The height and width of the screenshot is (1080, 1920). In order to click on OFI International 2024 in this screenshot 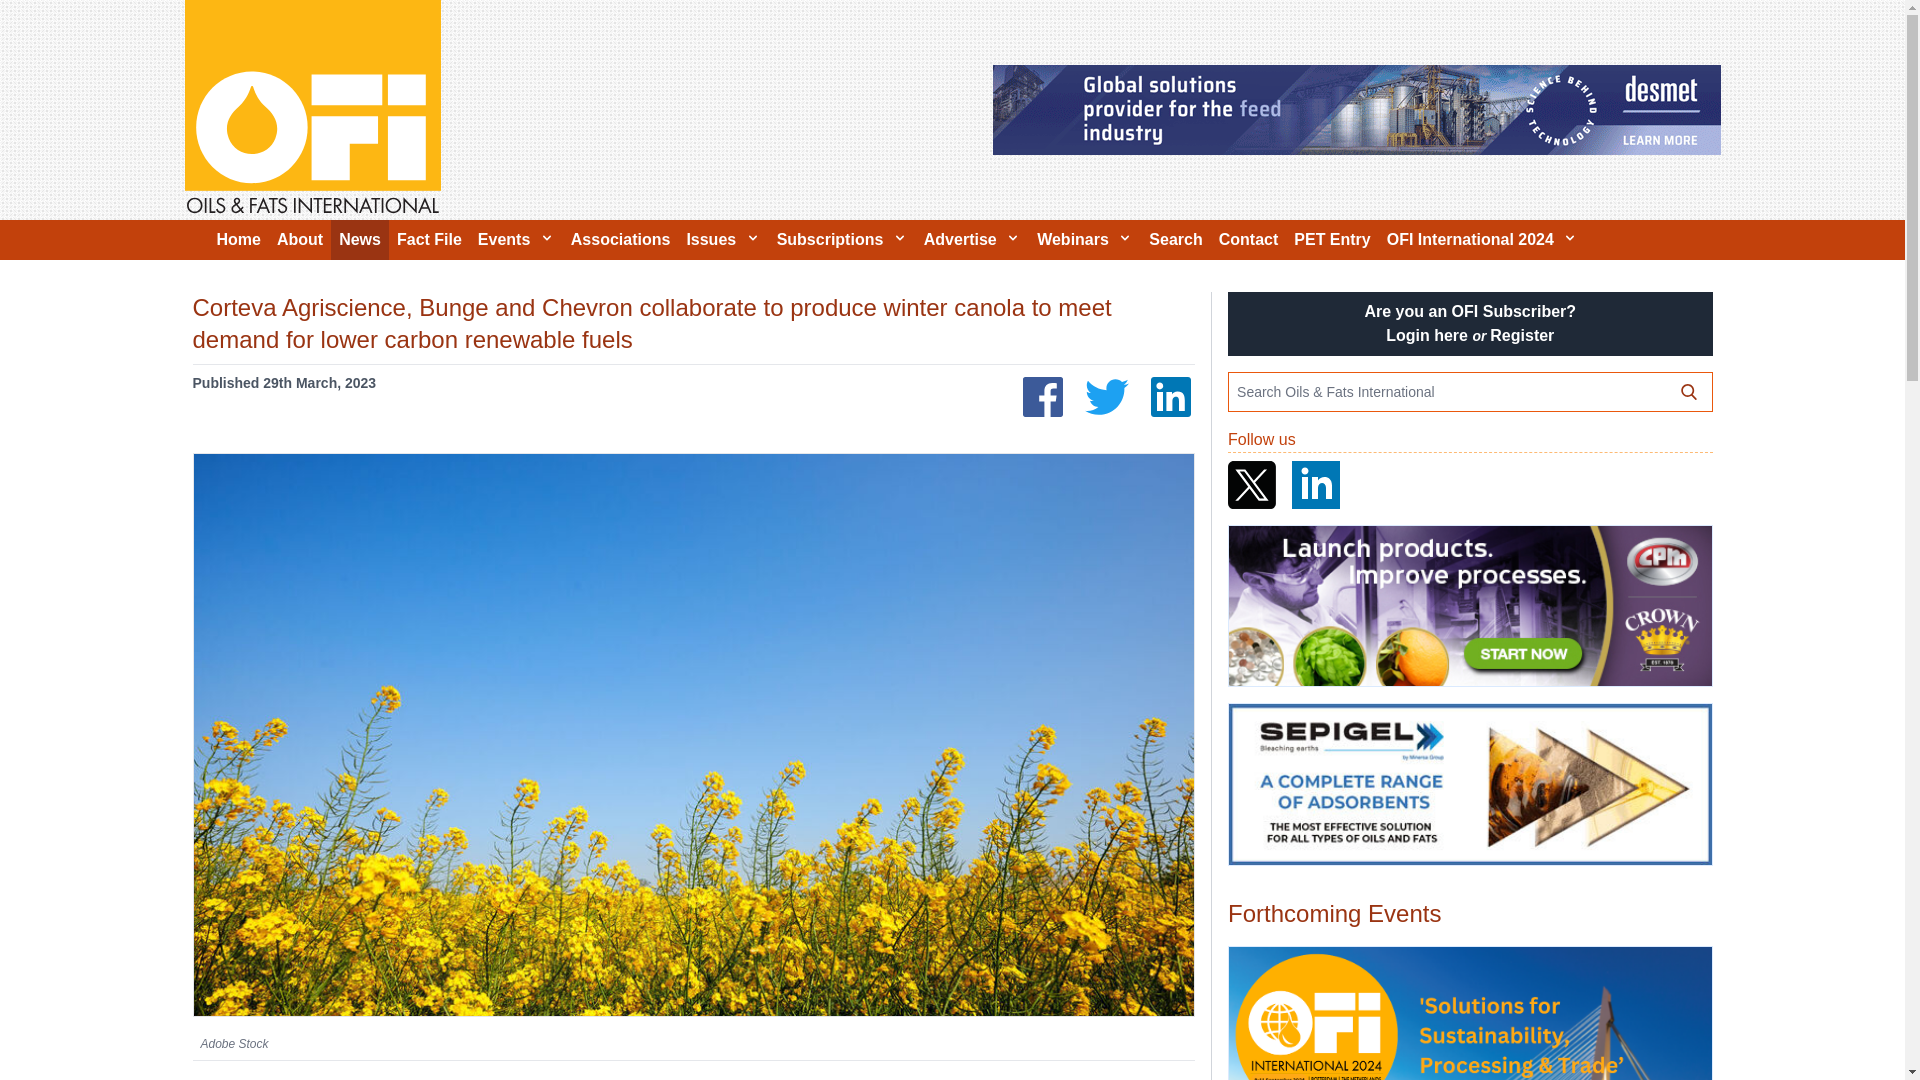, I will do `click(1482, 240)`.